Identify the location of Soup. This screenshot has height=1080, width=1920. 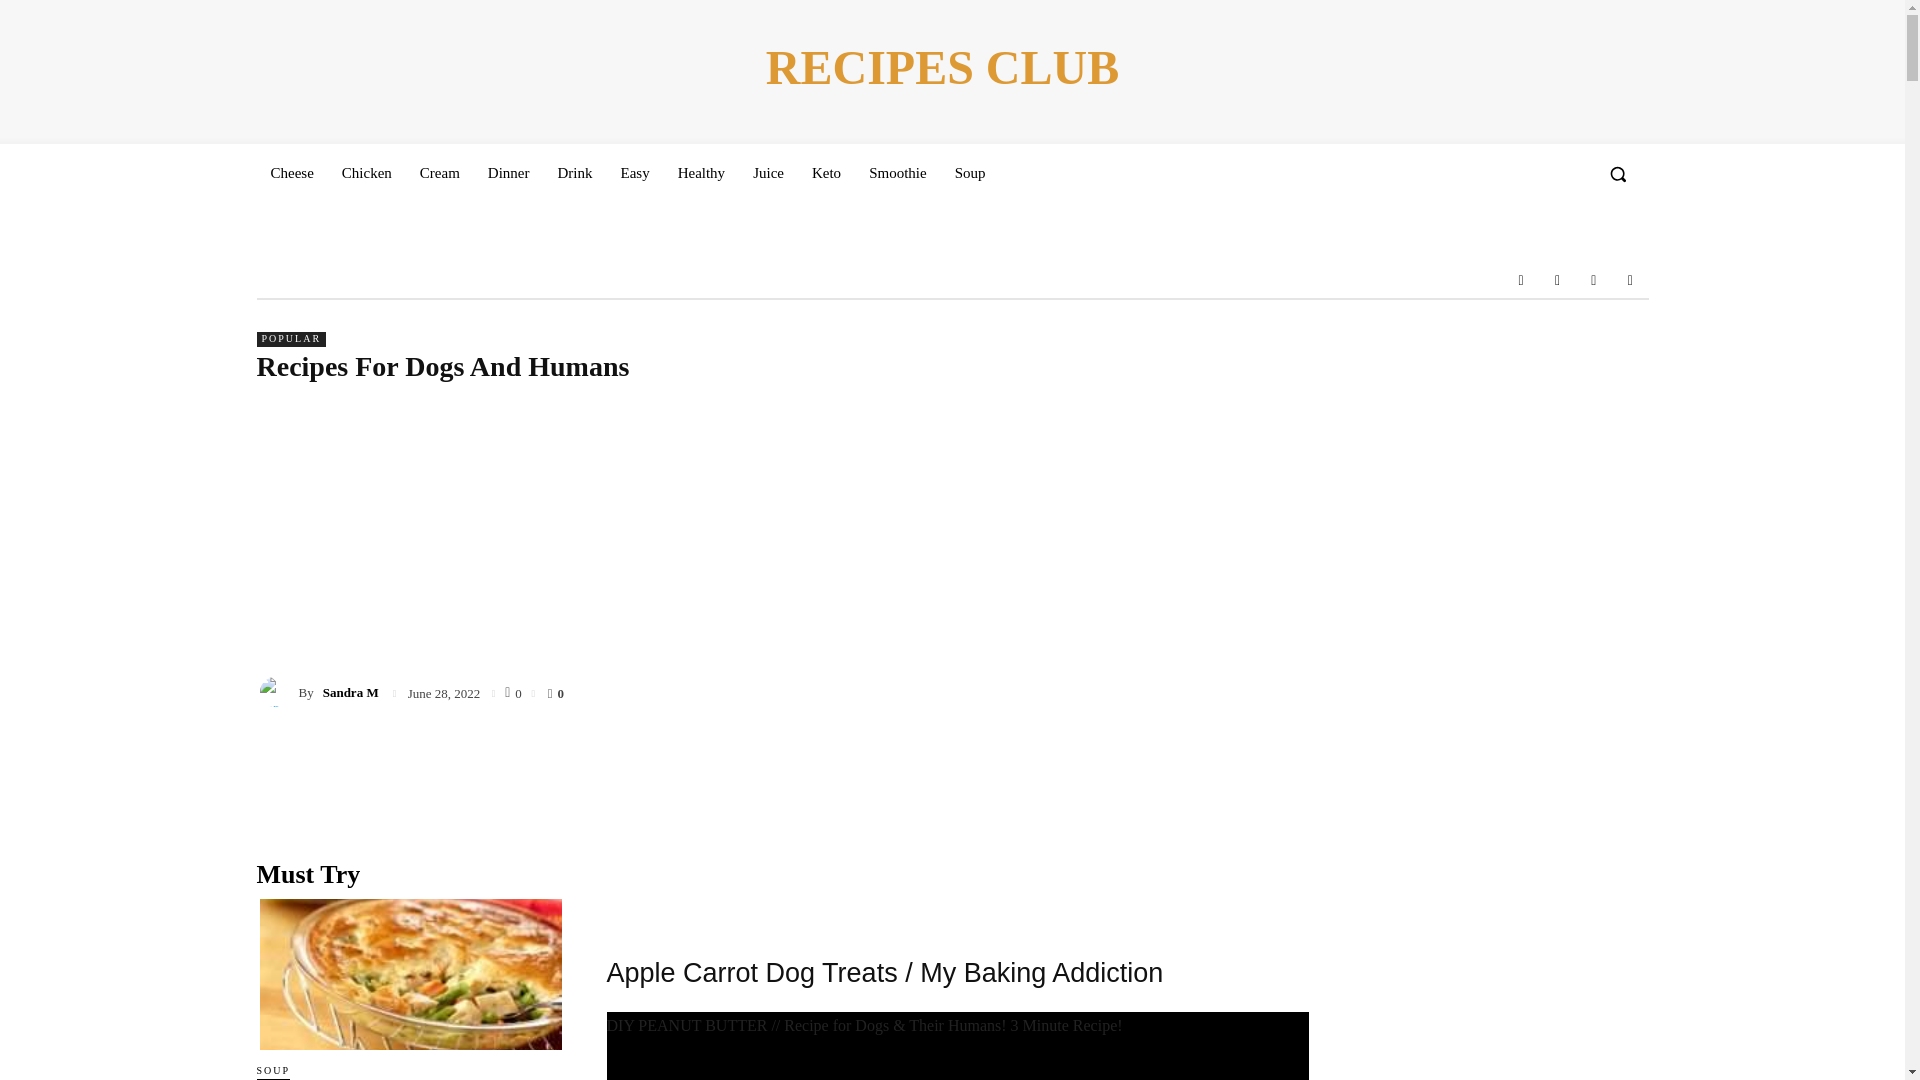
(970, 172).